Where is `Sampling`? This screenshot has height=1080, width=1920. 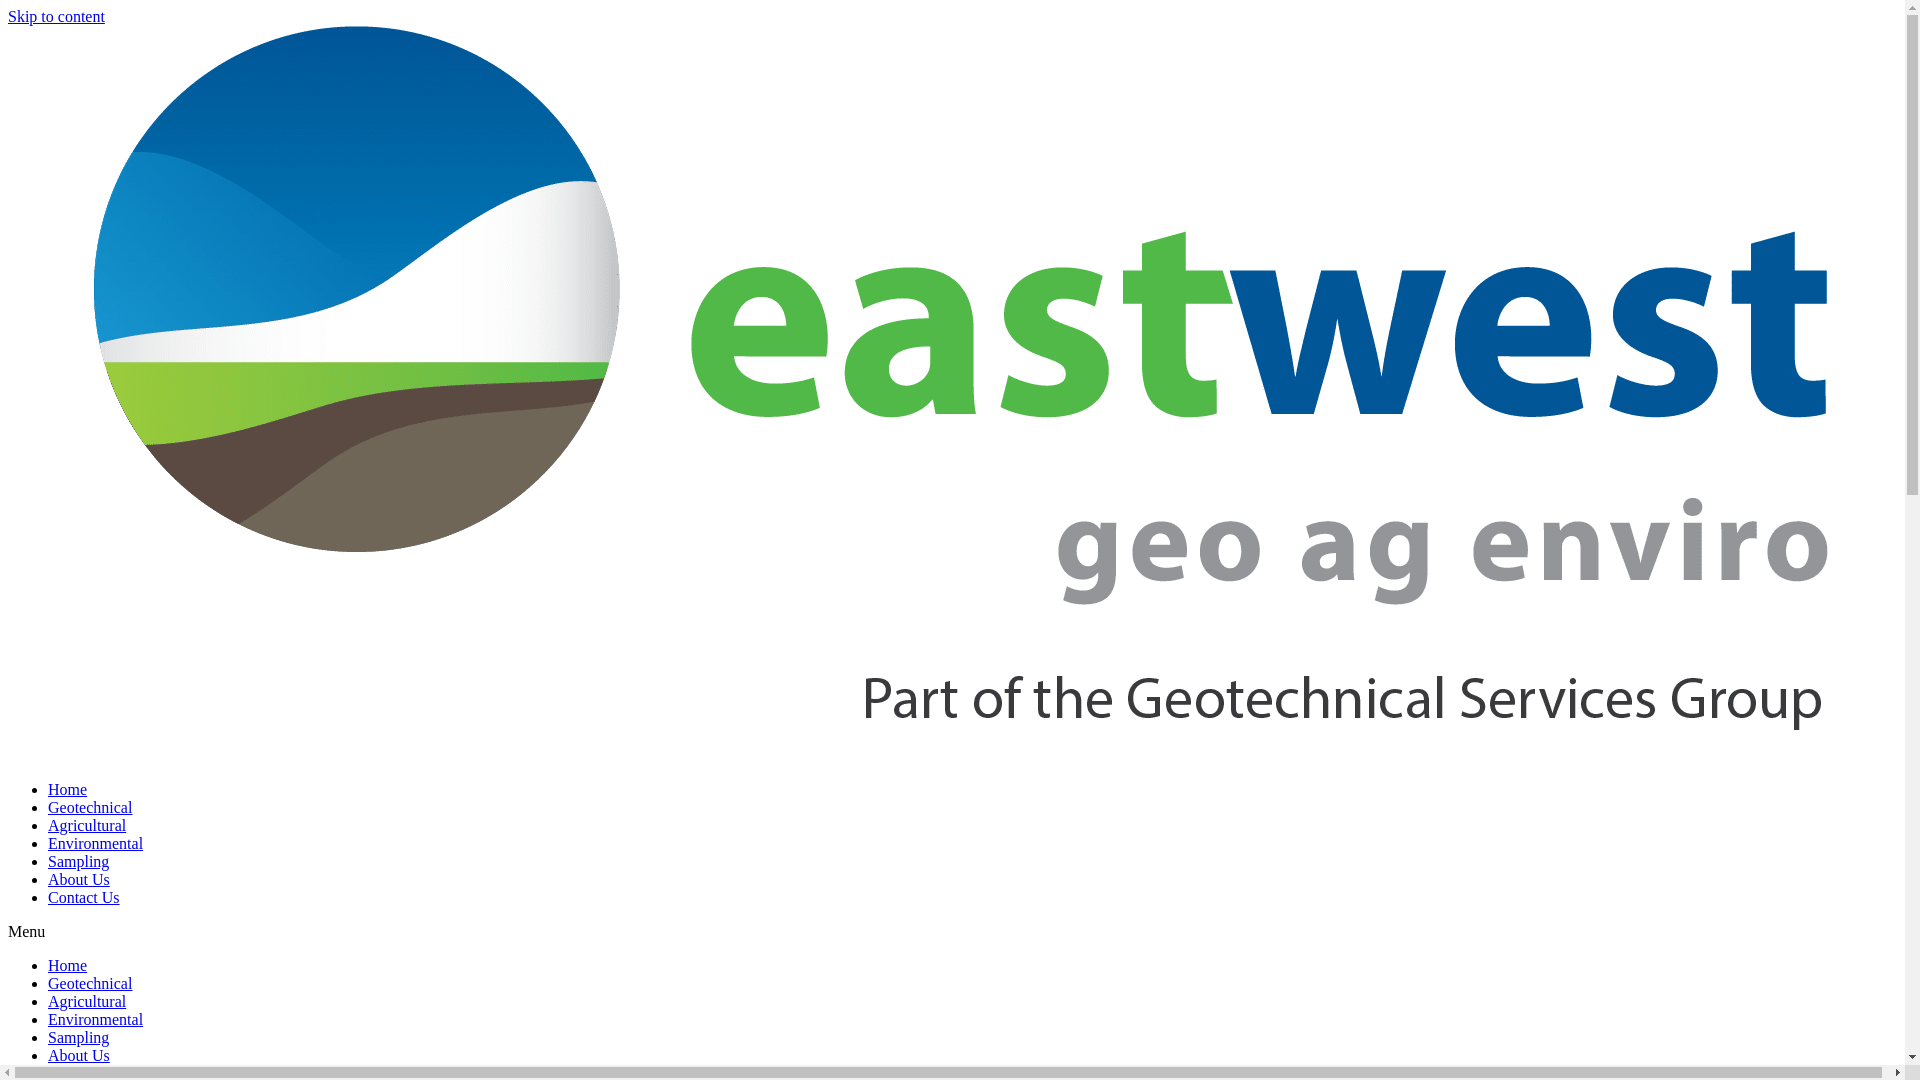
Sampling is located at coordinates (78, 862).